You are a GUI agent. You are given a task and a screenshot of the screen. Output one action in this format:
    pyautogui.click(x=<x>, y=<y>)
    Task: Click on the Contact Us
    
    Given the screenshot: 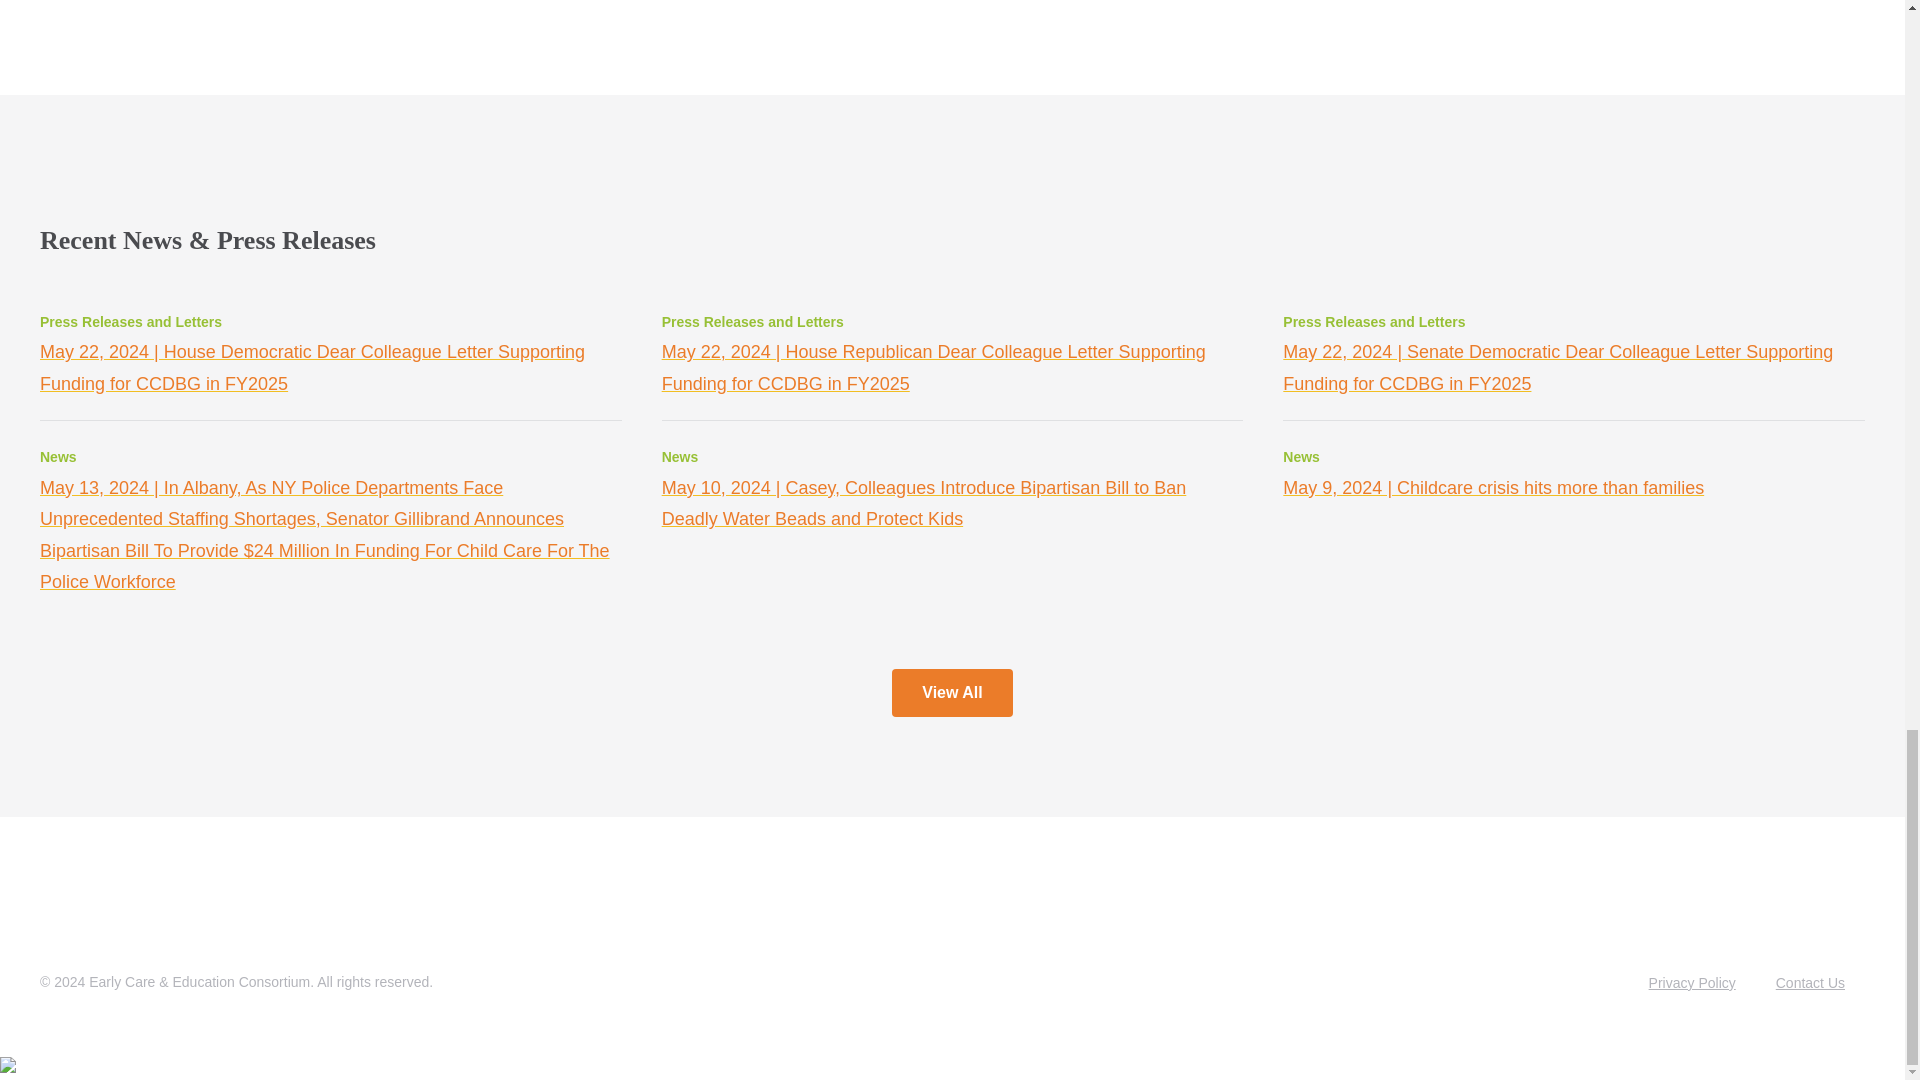 What is the action you would take?
    pyautogui.click(x=1810, y=983)
    